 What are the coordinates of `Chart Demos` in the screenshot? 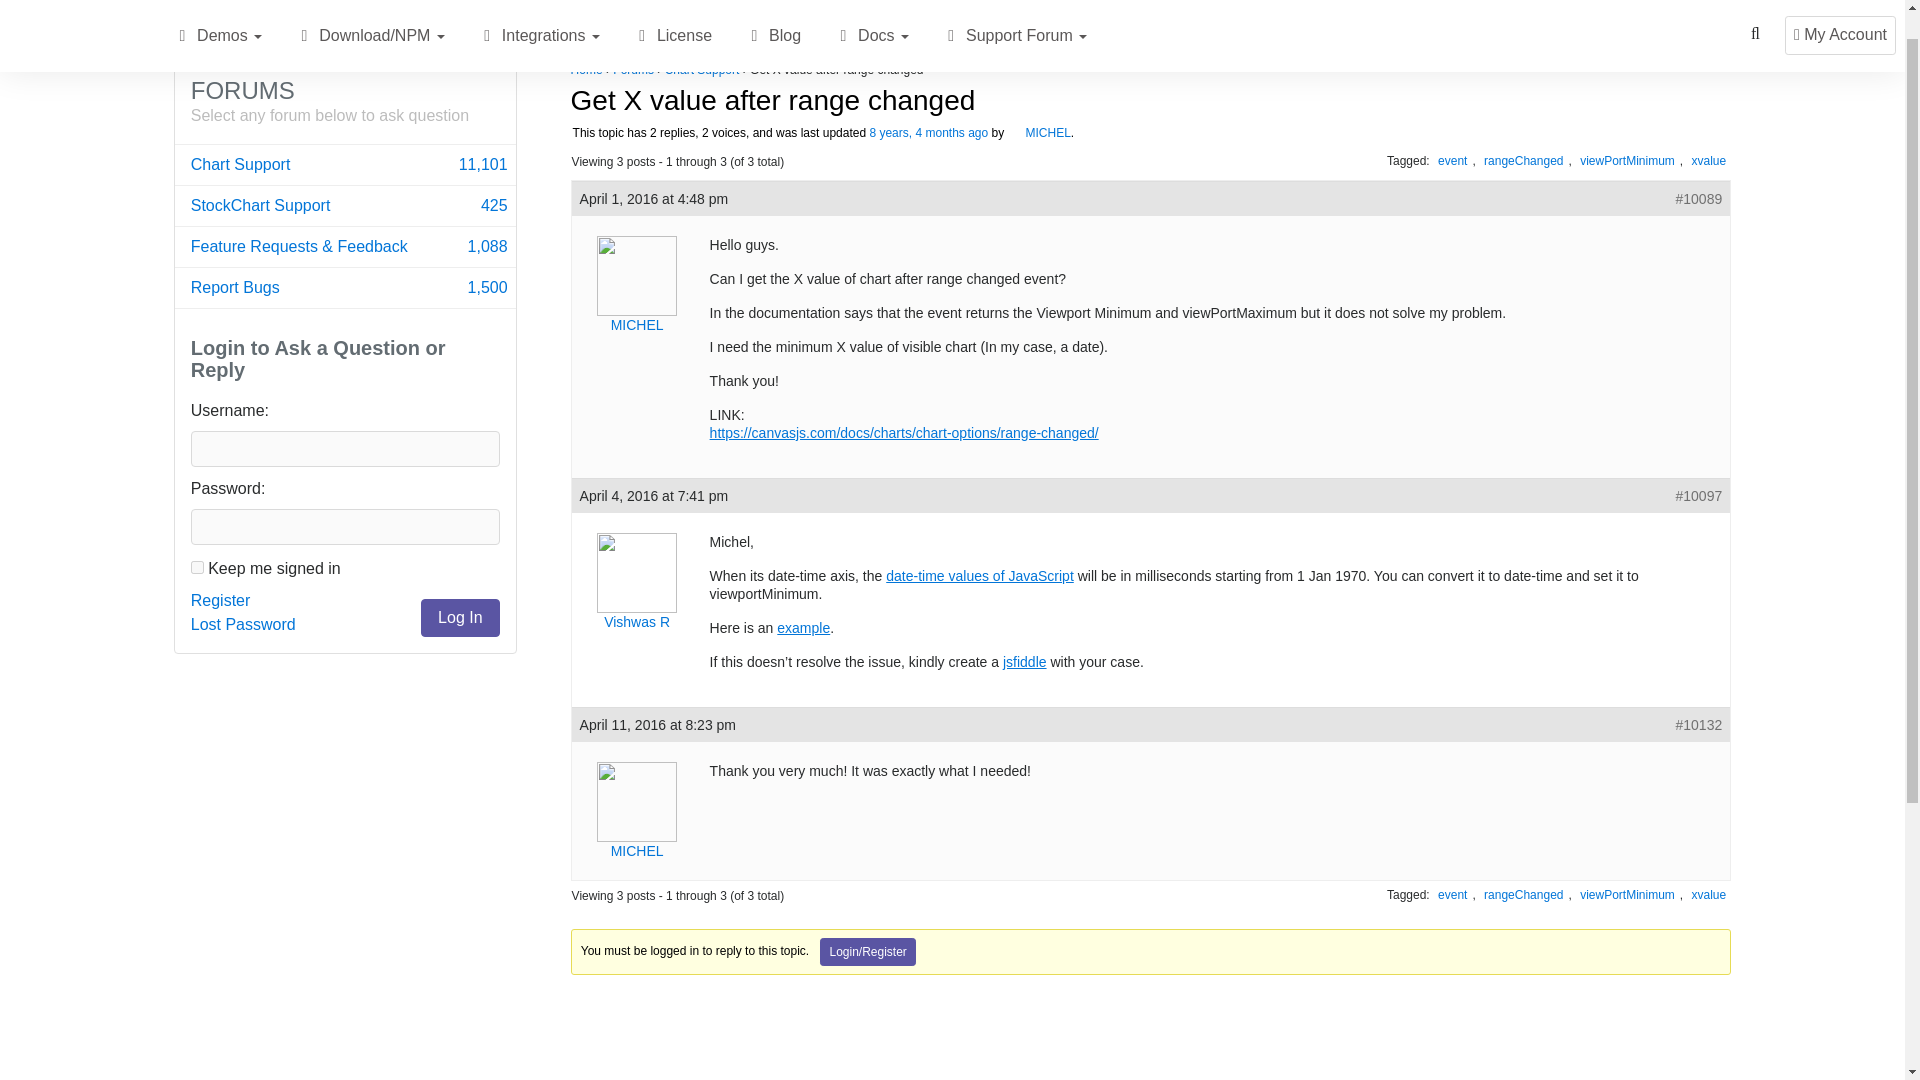 It's located at (220, 600).